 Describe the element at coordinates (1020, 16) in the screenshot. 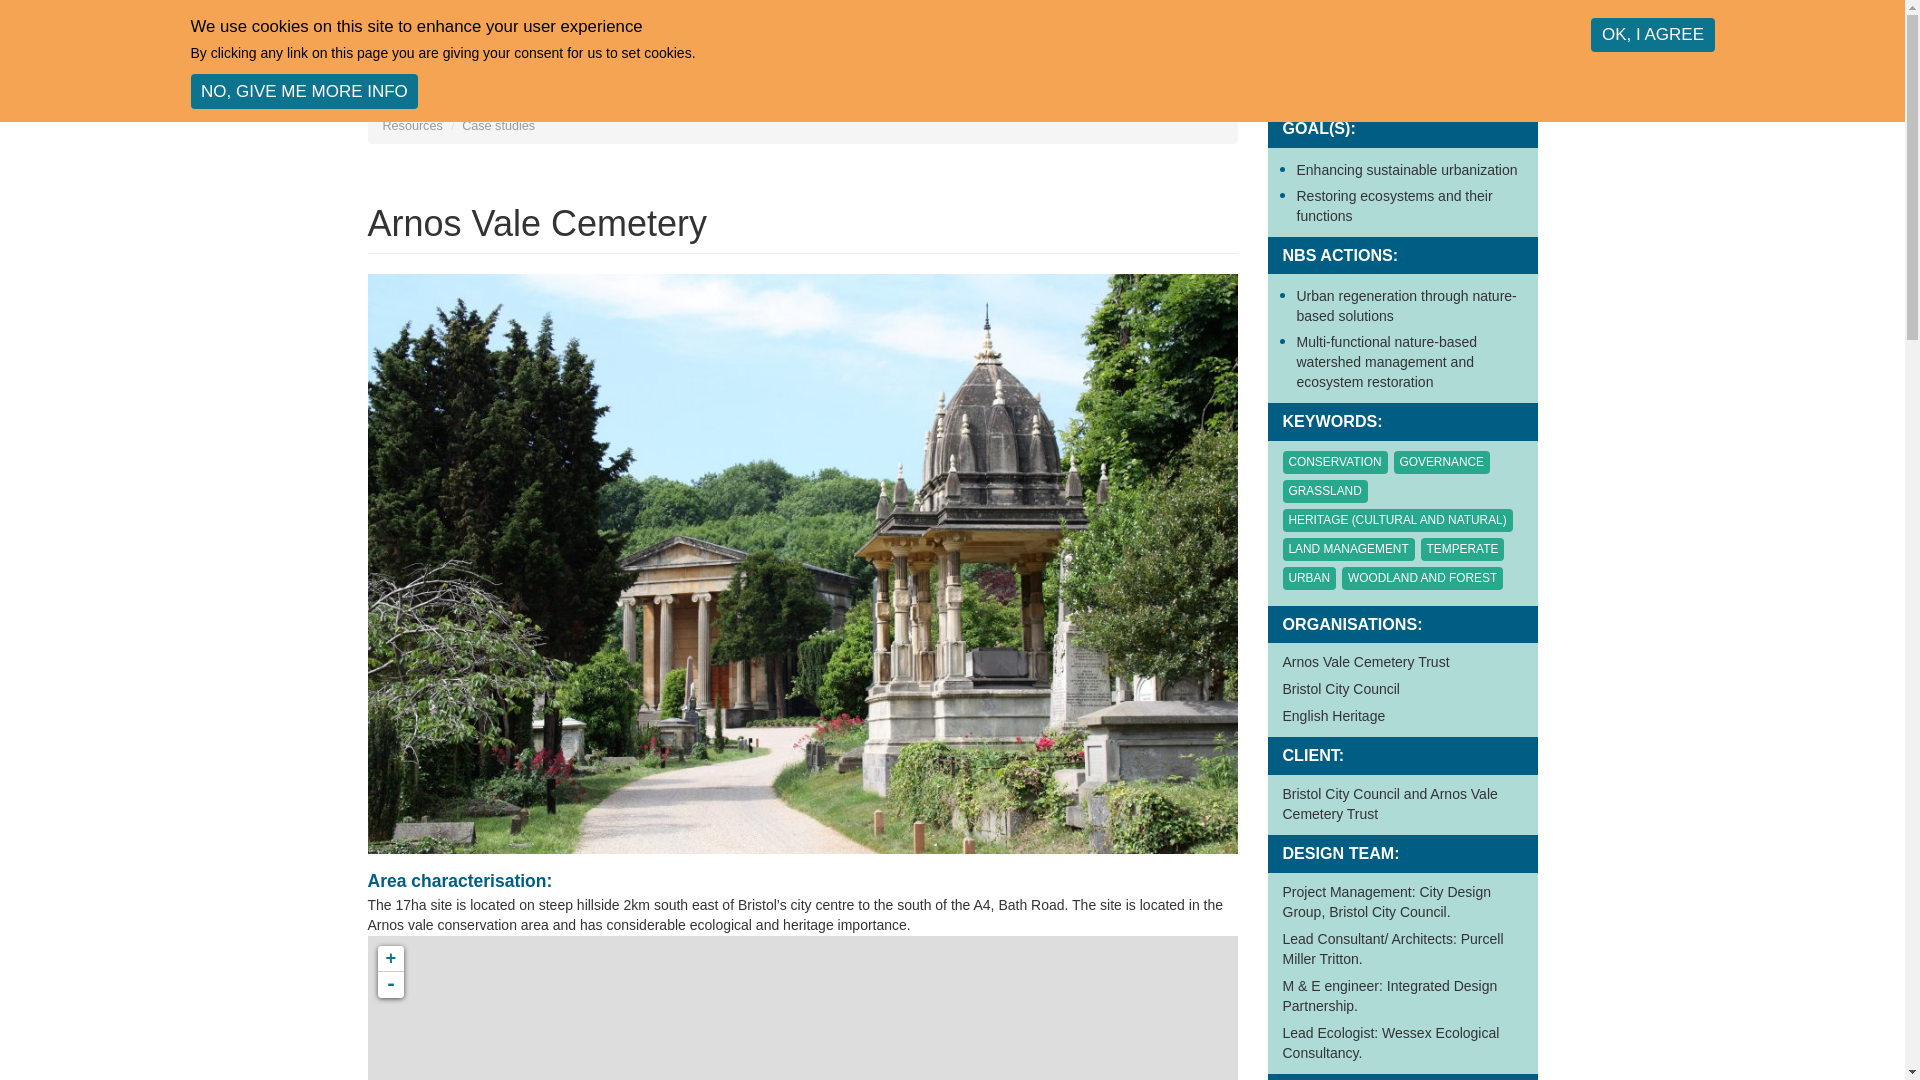

I see `Community` at that location.